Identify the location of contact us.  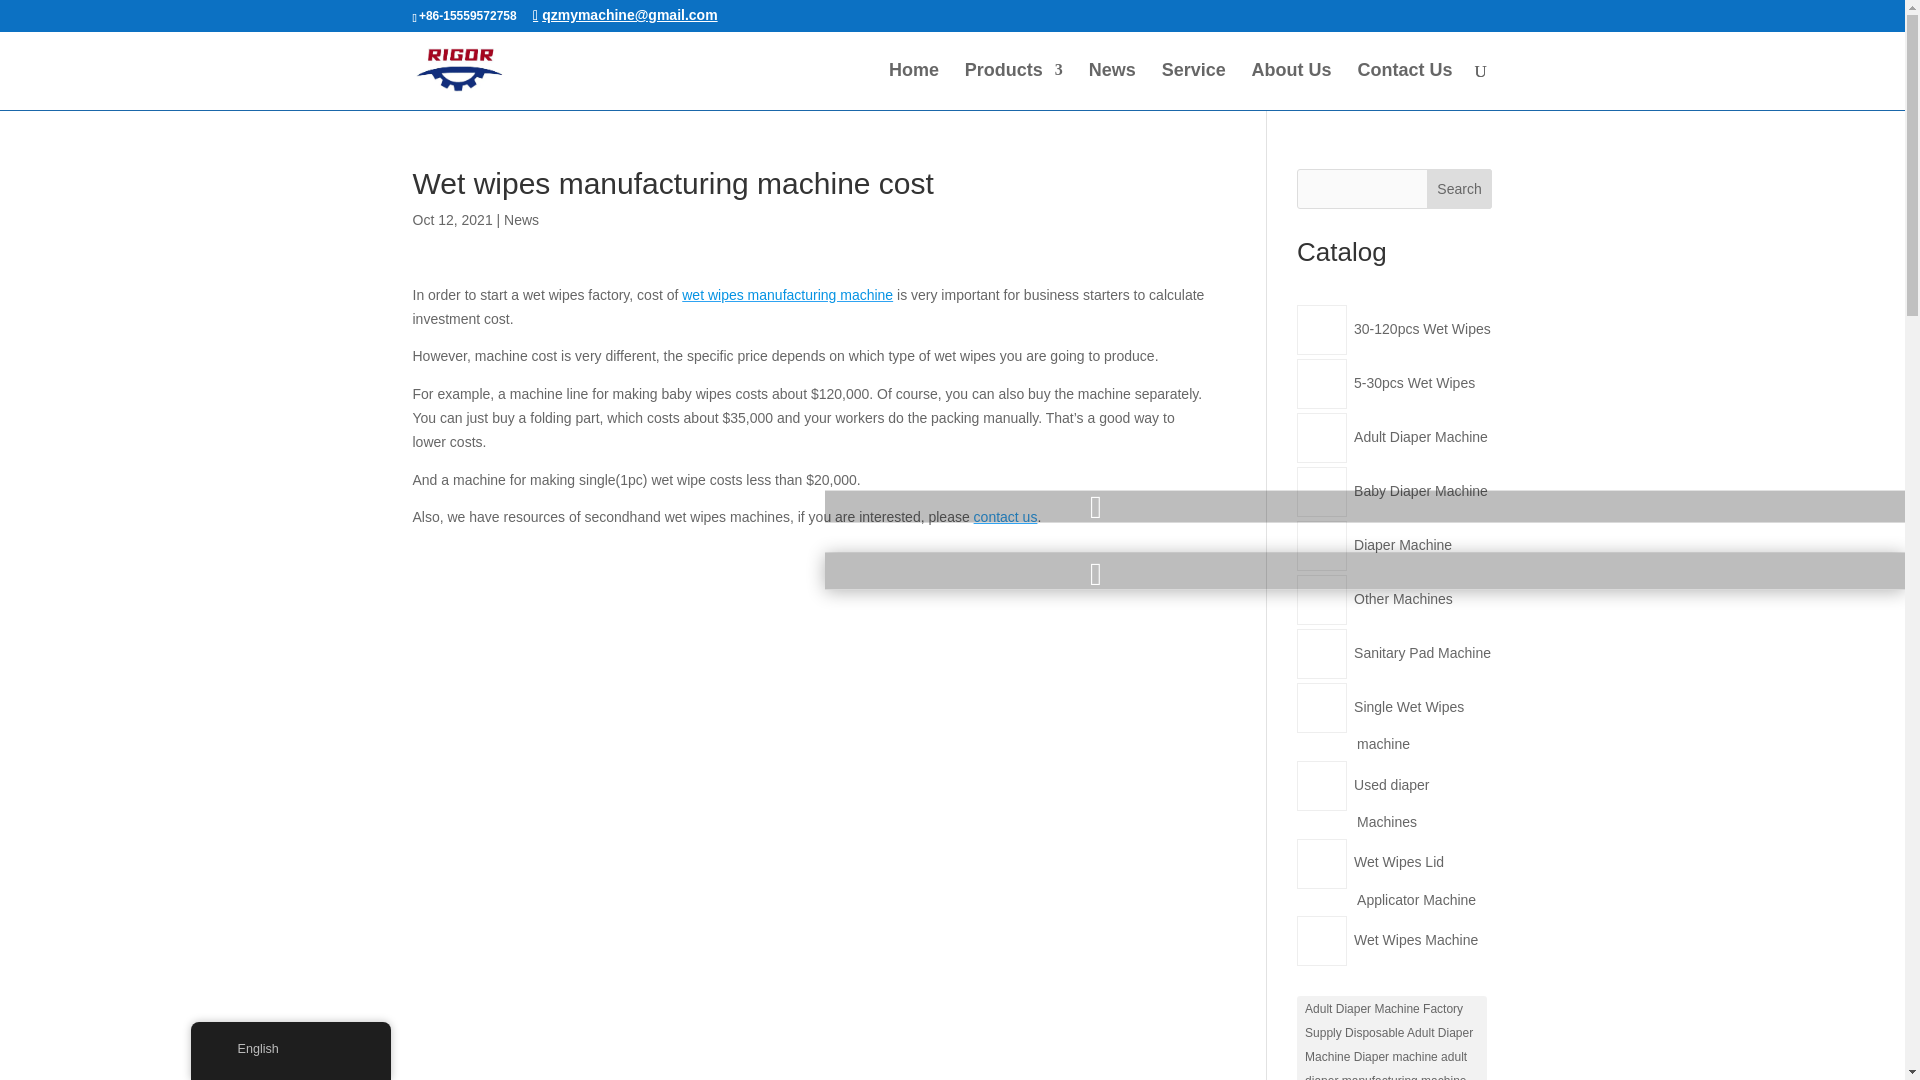
(1006, 516).